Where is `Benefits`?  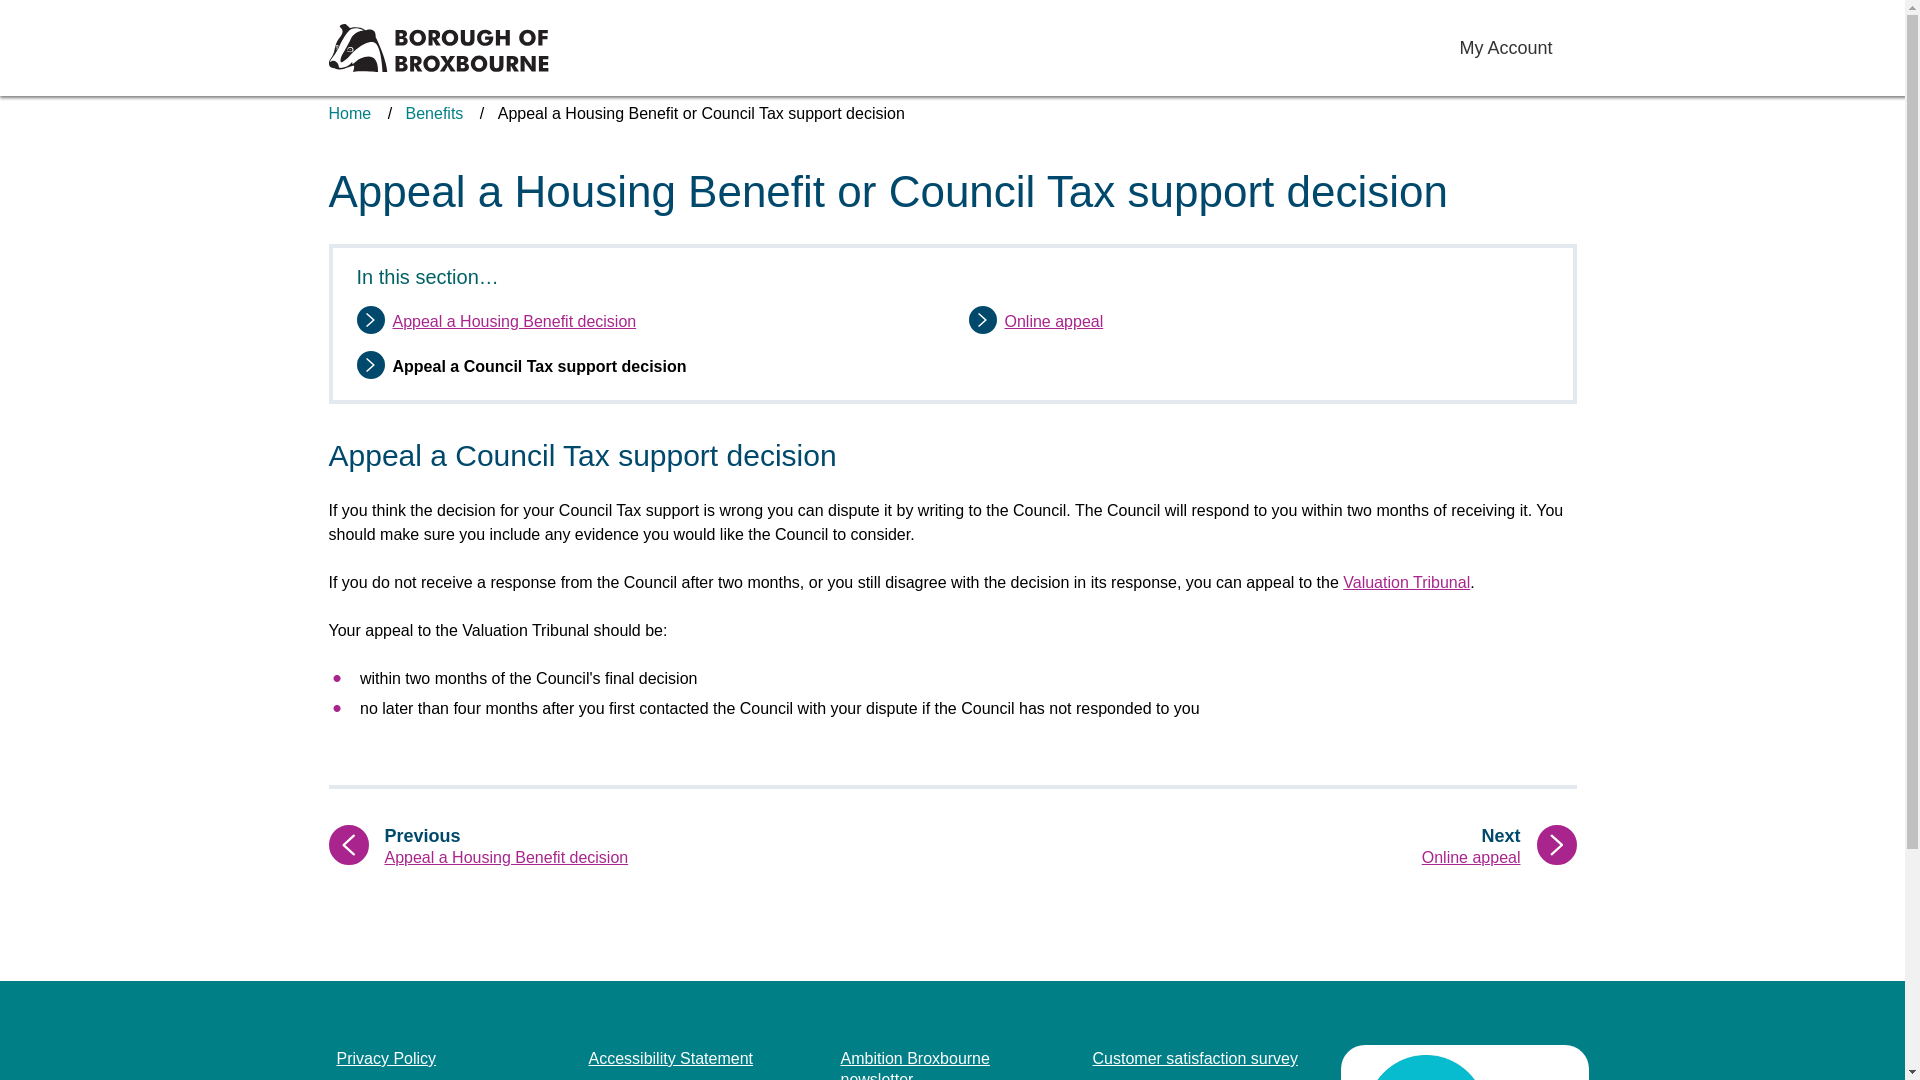 Benefits is located at coordinates (438, 48).